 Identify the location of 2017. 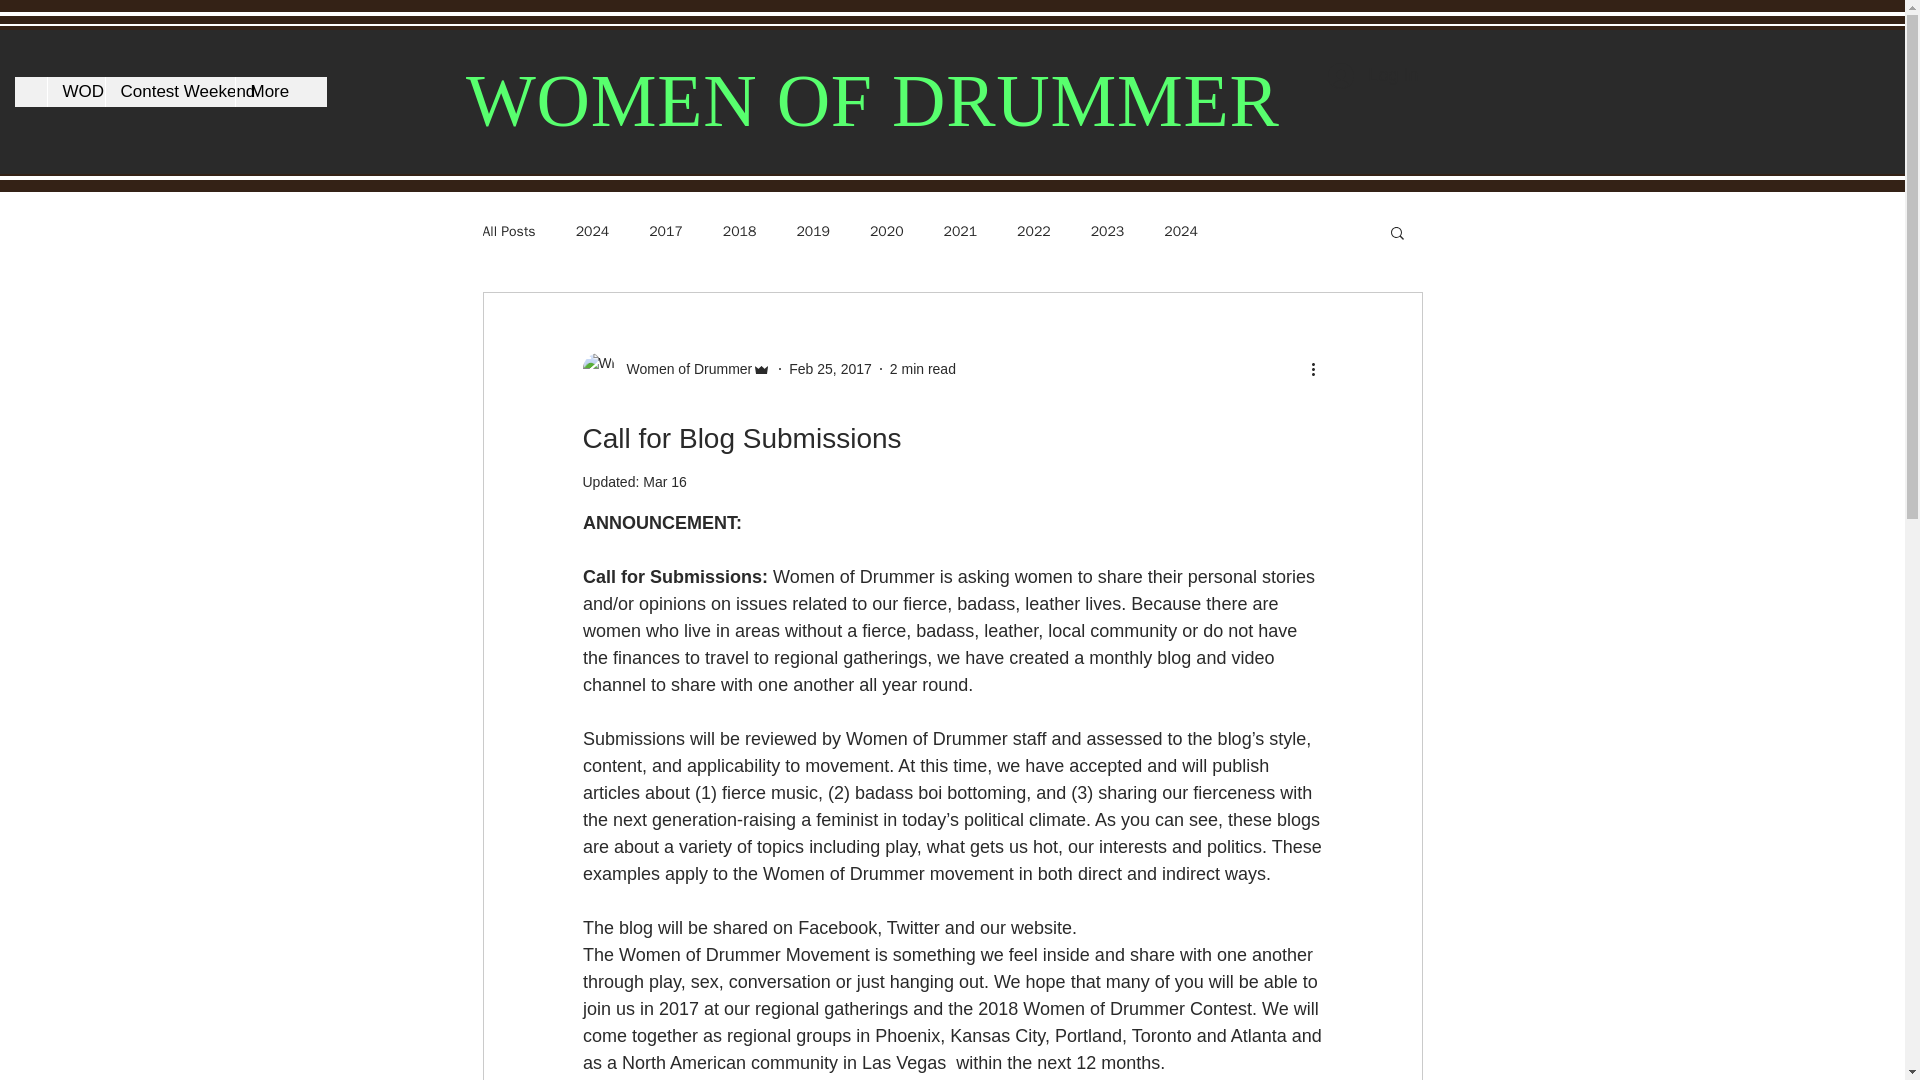
(666, 231).